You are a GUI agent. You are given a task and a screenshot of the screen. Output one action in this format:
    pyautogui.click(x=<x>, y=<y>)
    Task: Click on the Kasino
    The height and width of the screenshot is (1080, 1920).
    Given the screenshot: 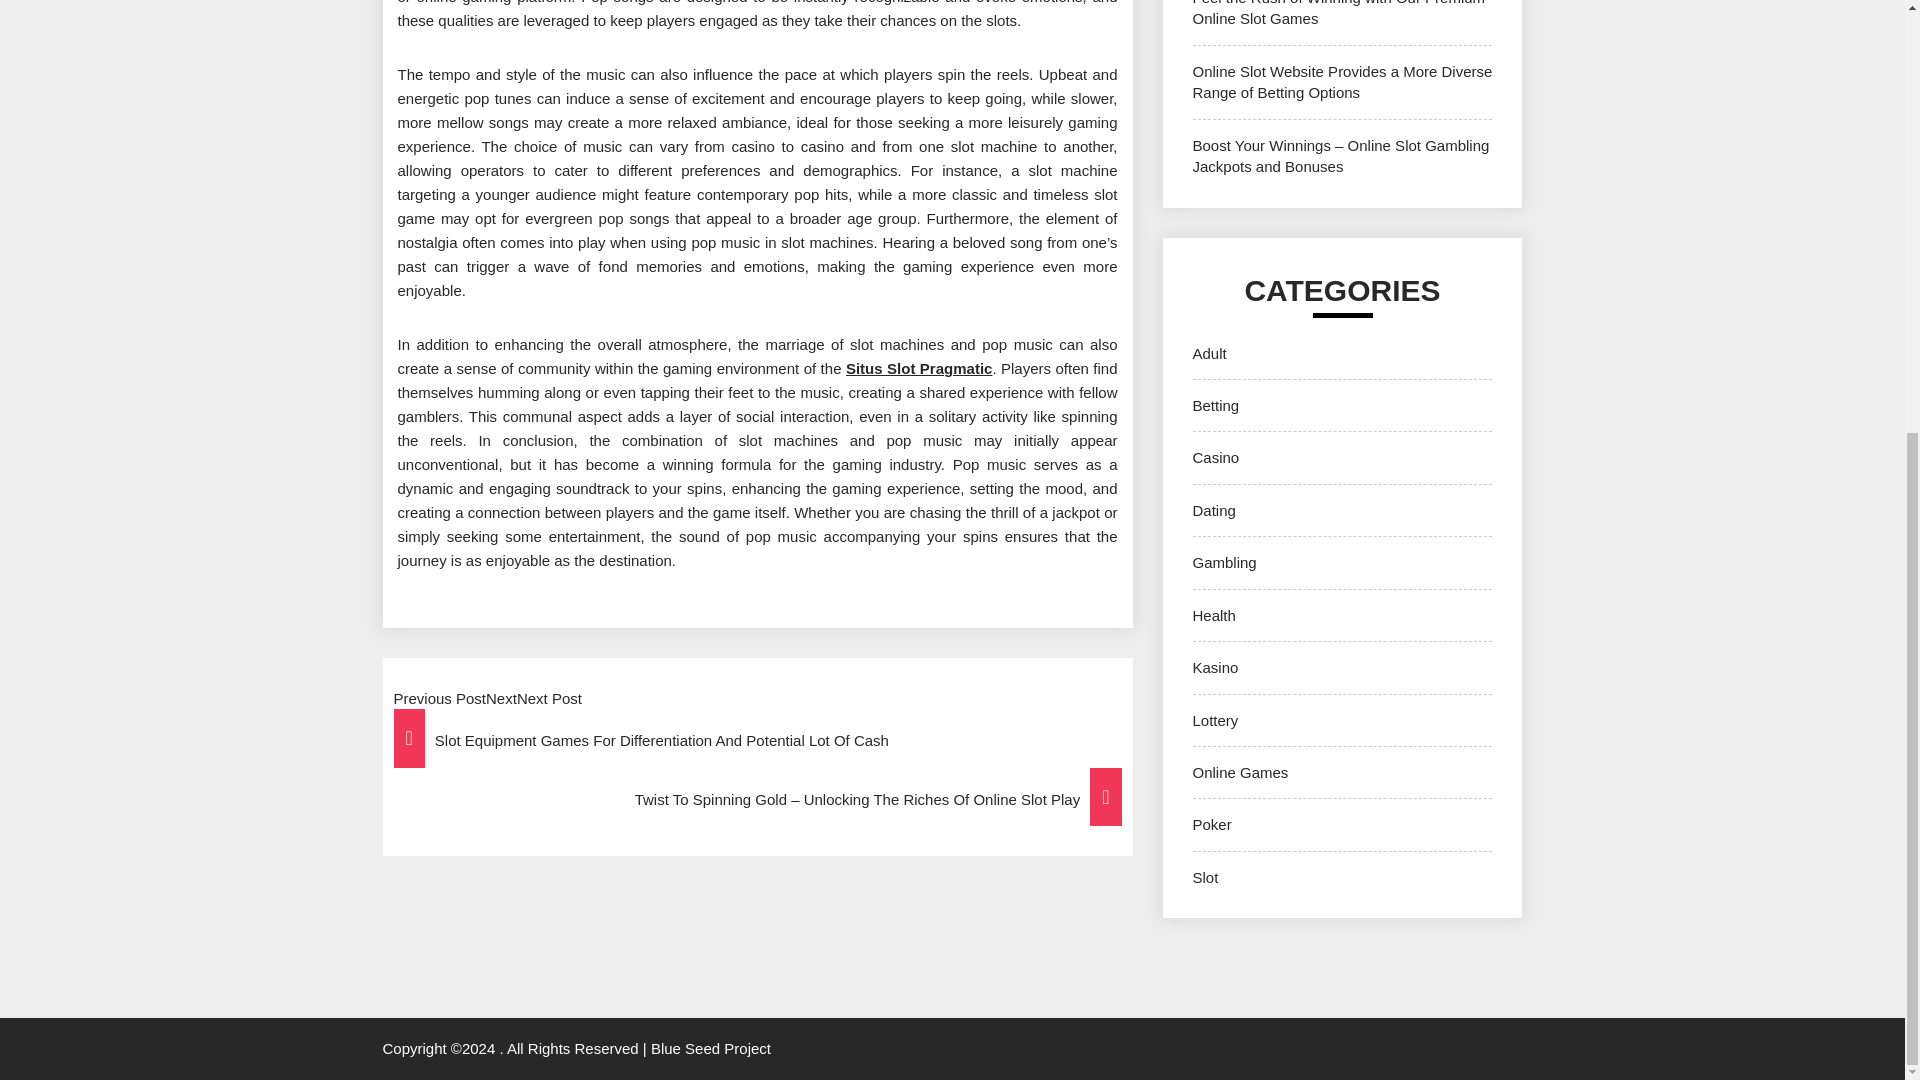 What is the action you would take?
    pyautogui.click(x=1215, y=667)
    